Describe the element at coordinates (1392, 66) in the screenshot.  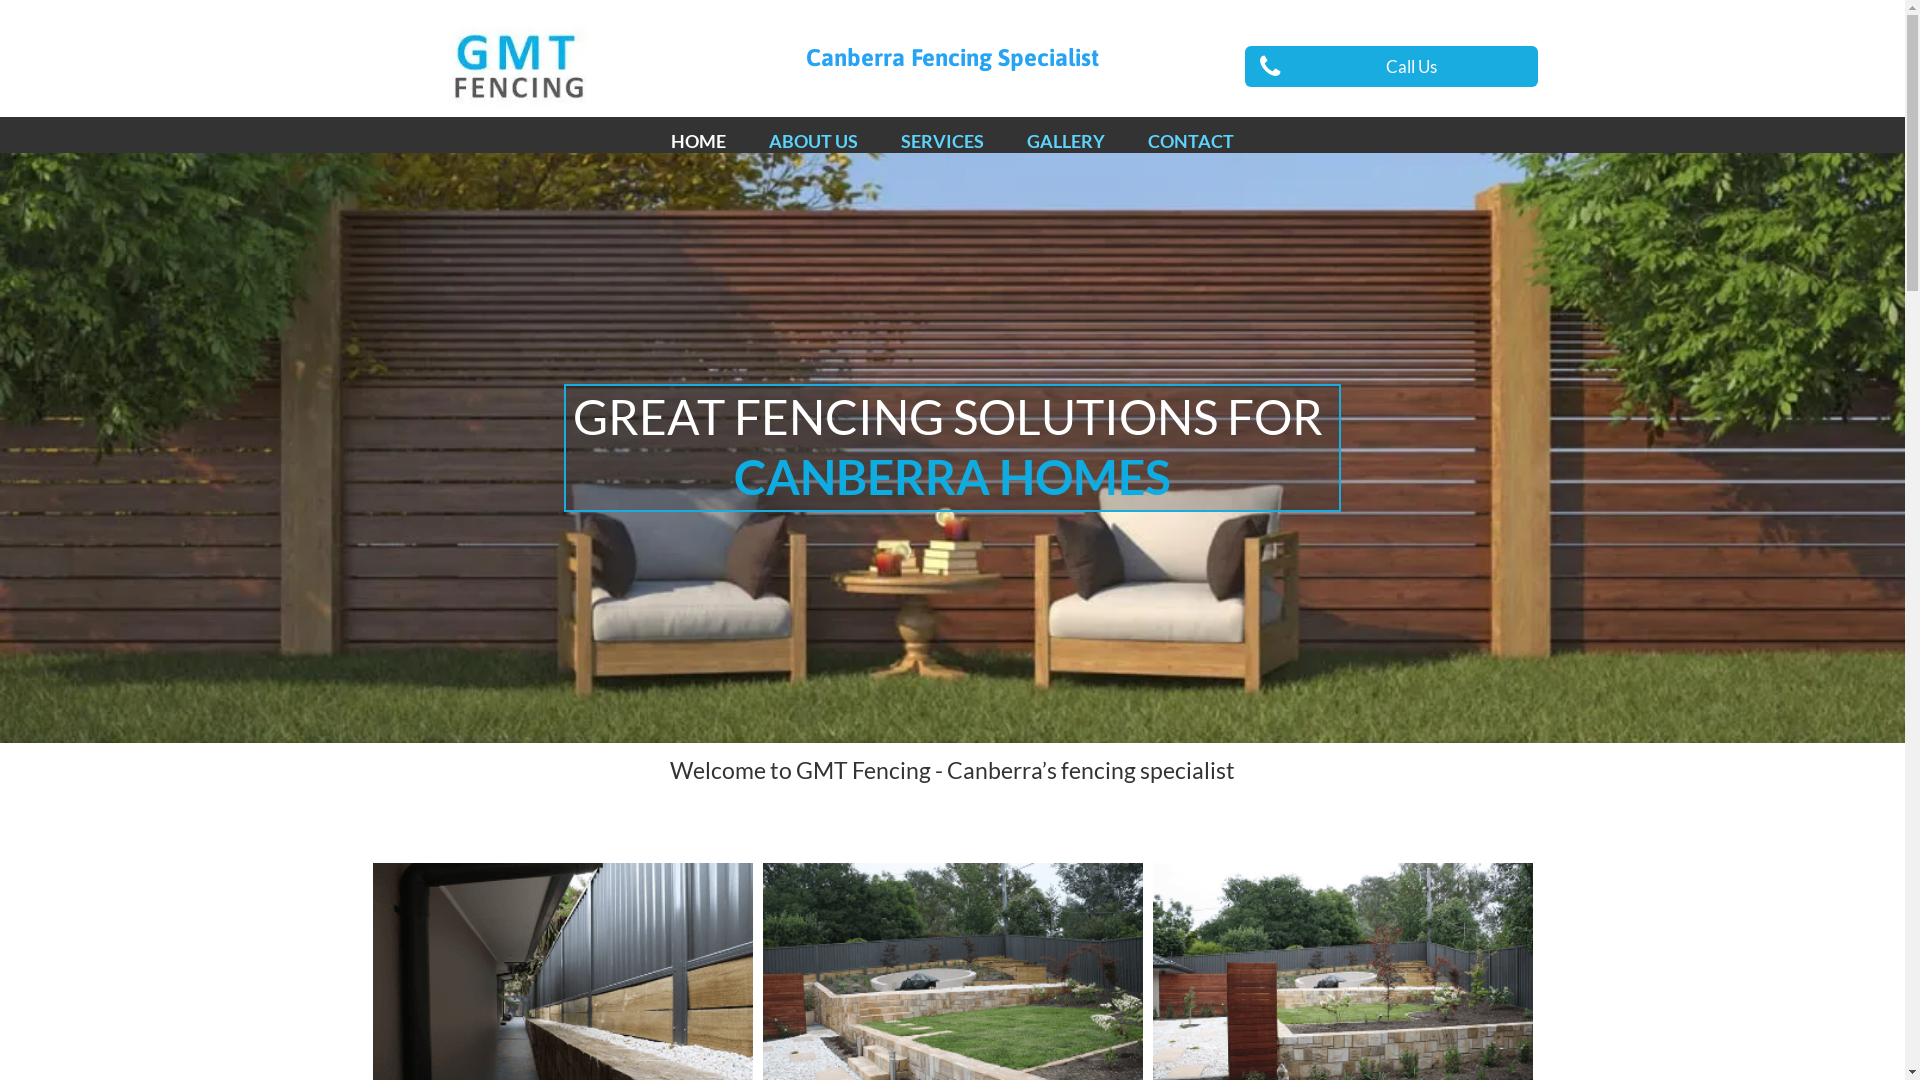
I see `Call Us` at that location.